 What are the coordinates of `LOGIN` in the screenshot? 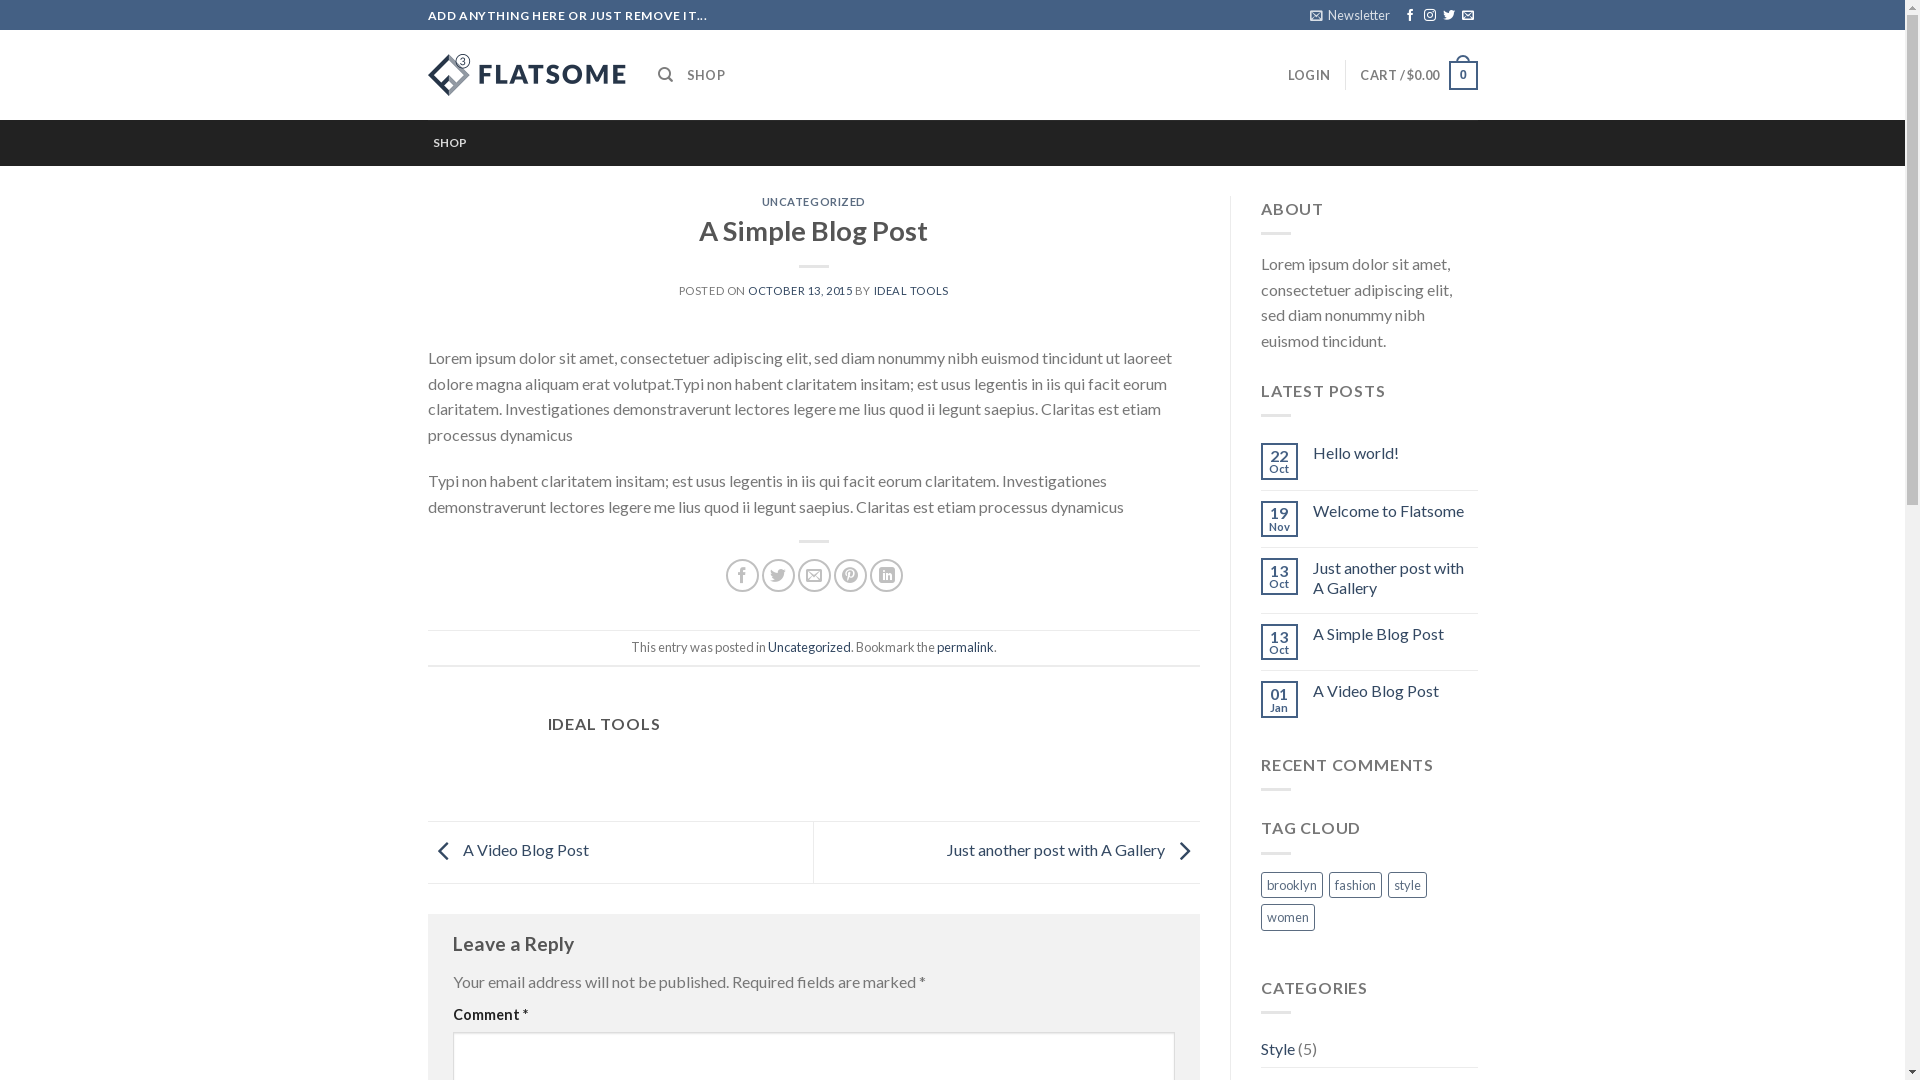 It's located at (1309, 75).